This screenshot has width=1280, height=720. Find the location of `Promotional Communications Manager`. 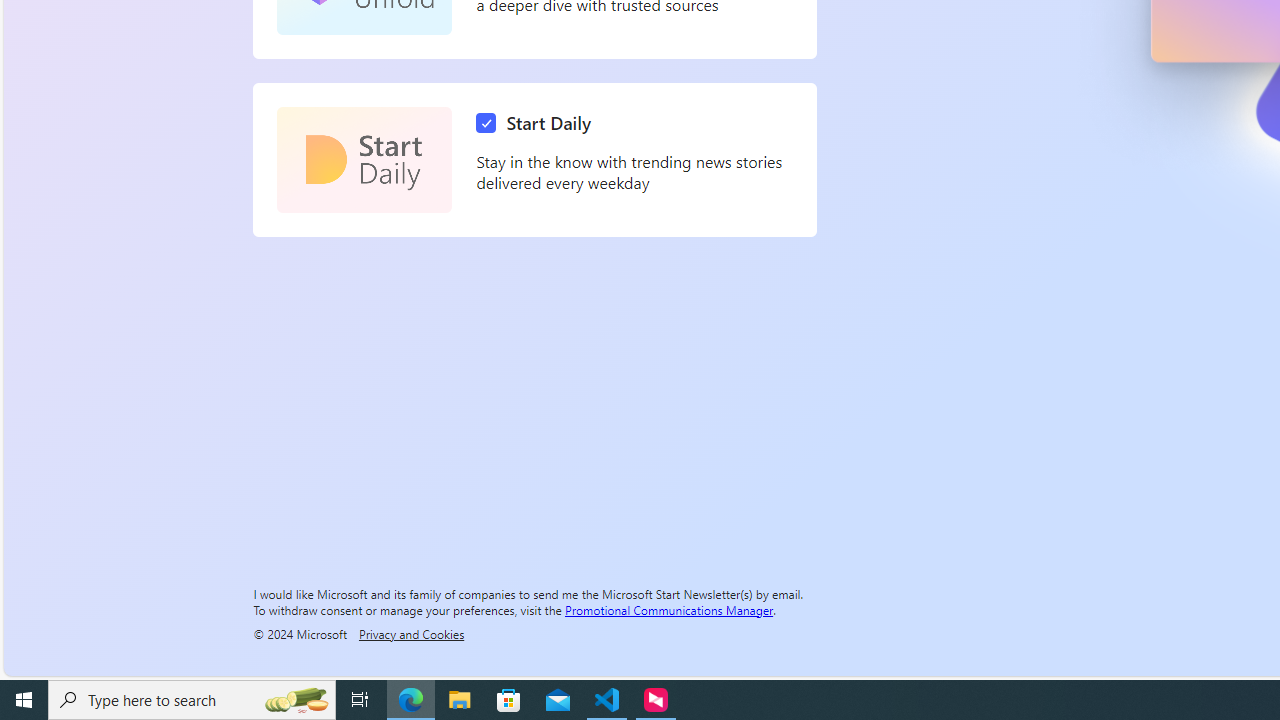

Promotional Communications Manager is located at coordinates (669, 609).